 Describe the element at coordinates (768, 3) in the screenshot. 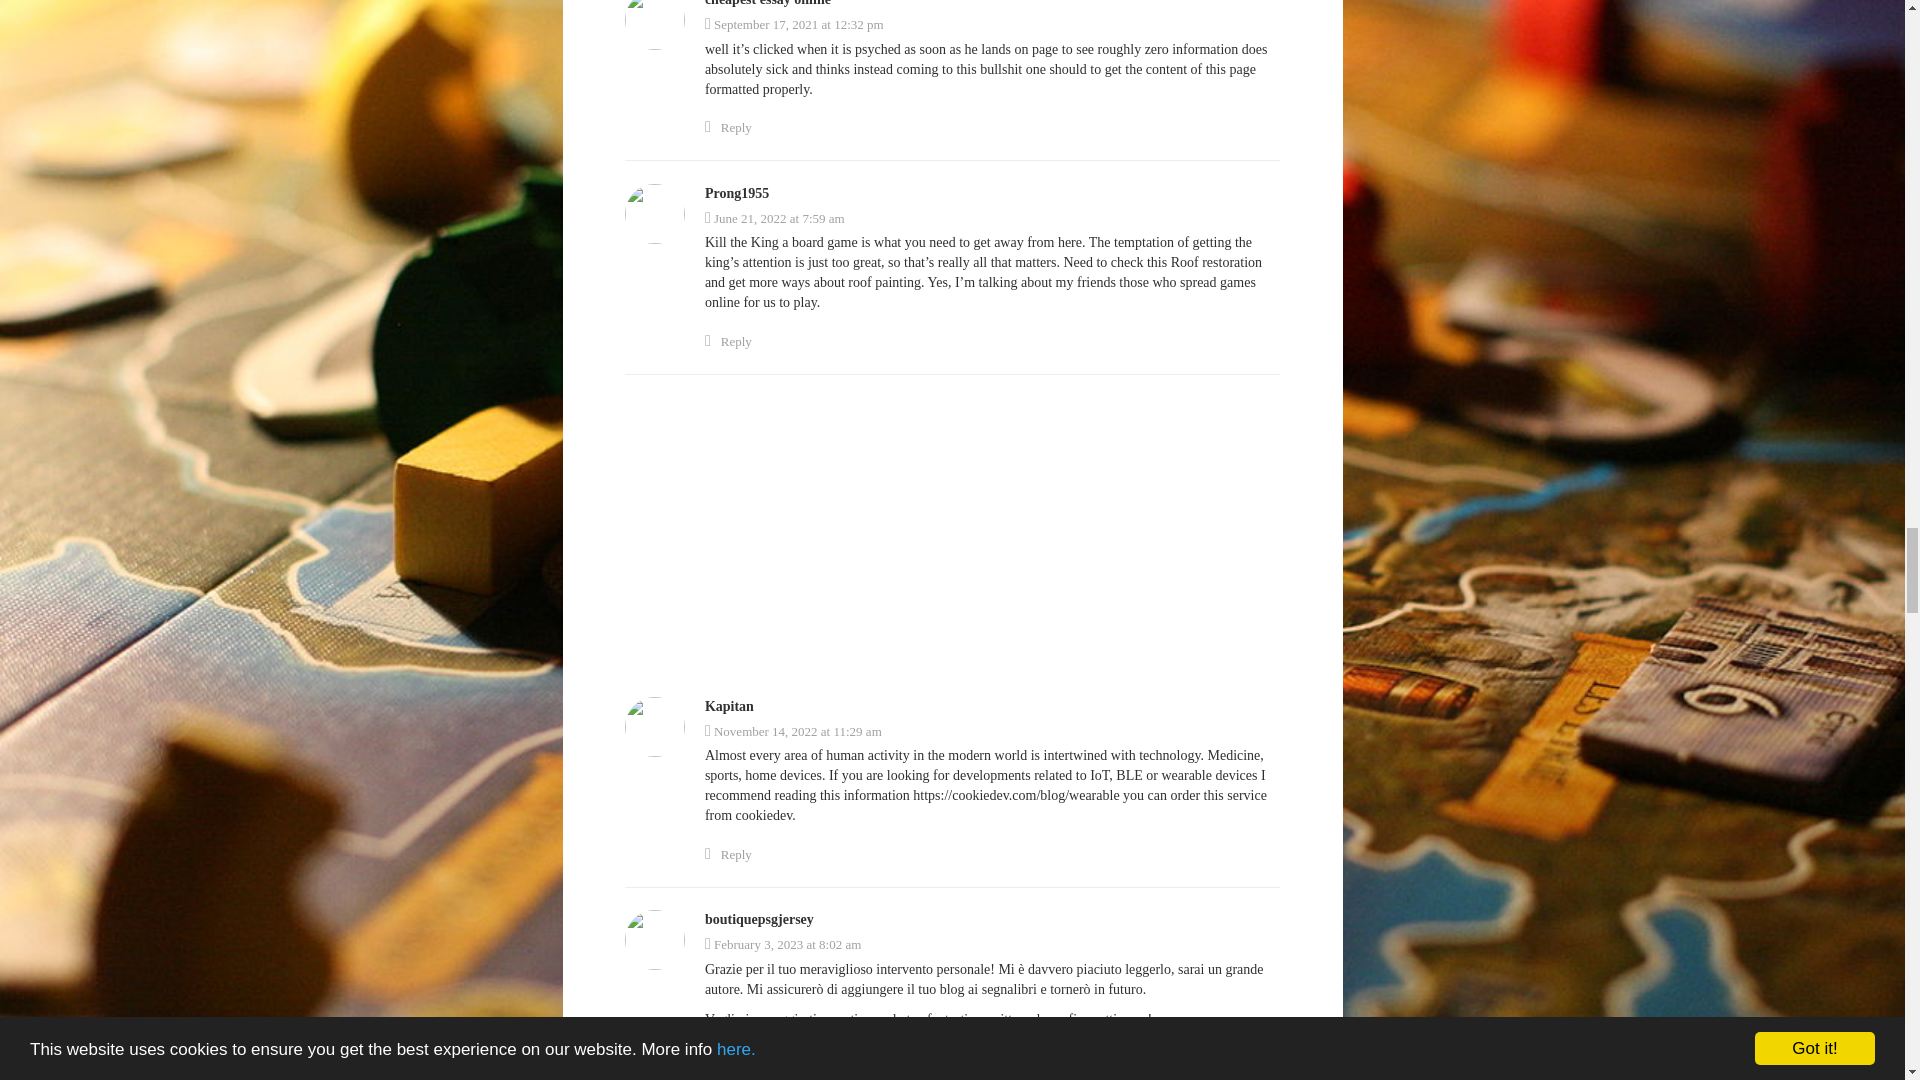

I see `cheapest essay online` at that location.